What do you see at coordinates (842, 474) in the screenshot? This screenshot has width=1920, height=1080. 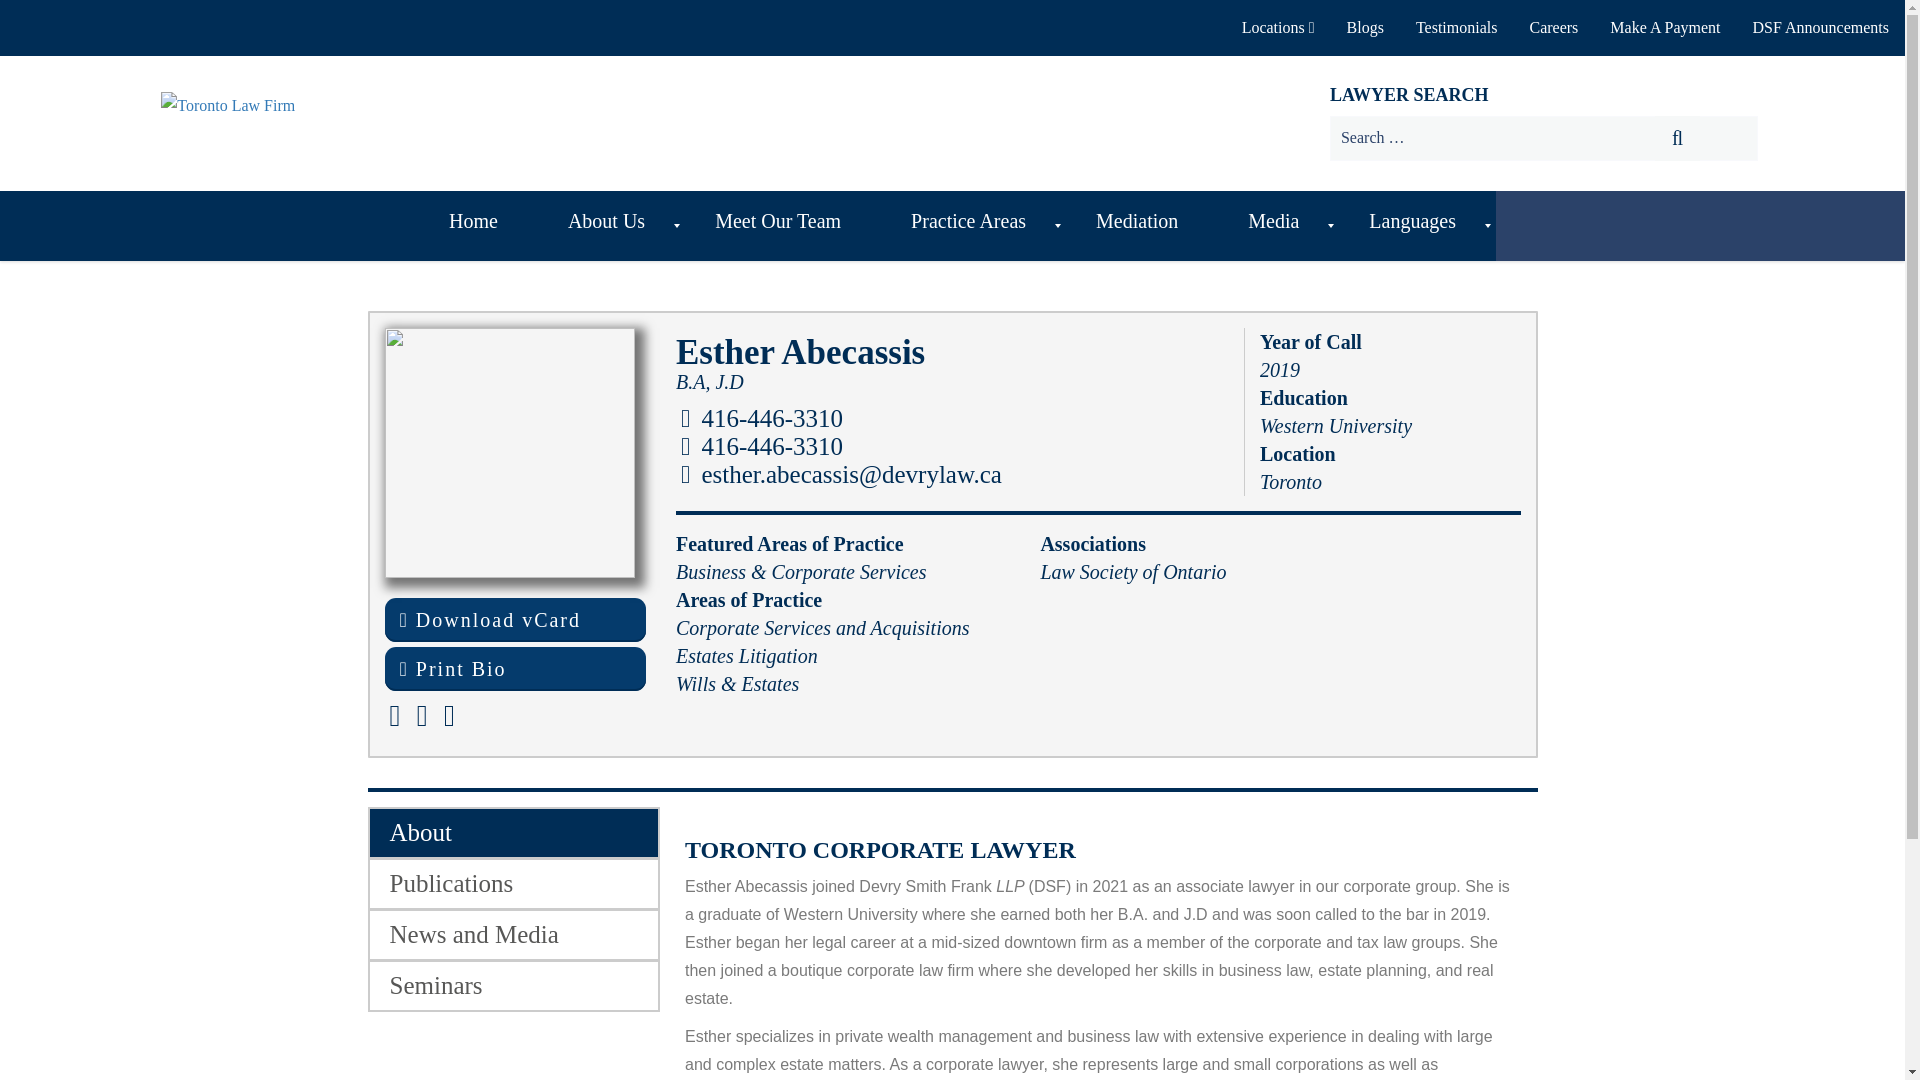 I see `Email` at bounding box center [842, 474].